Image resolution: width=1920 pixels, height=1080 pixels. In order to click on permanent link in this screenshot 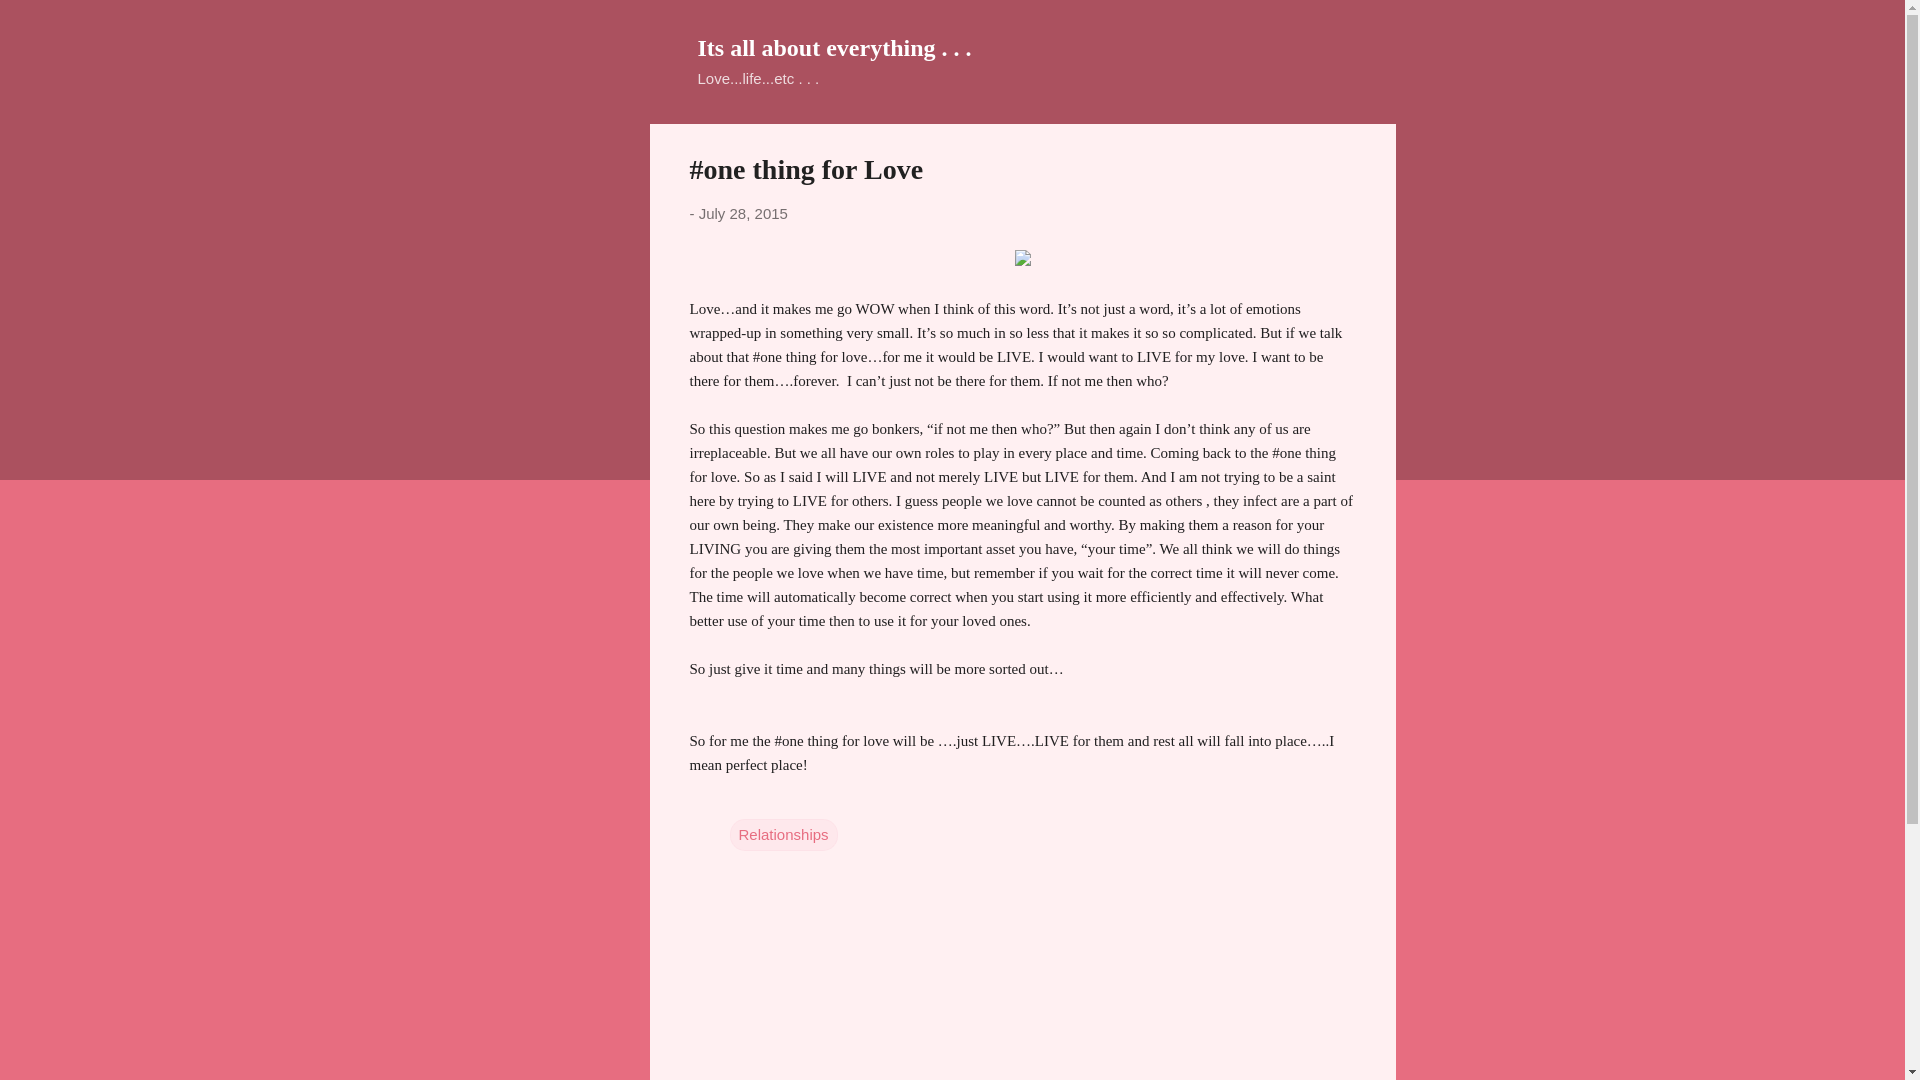, I will do `click(742, 214)`.